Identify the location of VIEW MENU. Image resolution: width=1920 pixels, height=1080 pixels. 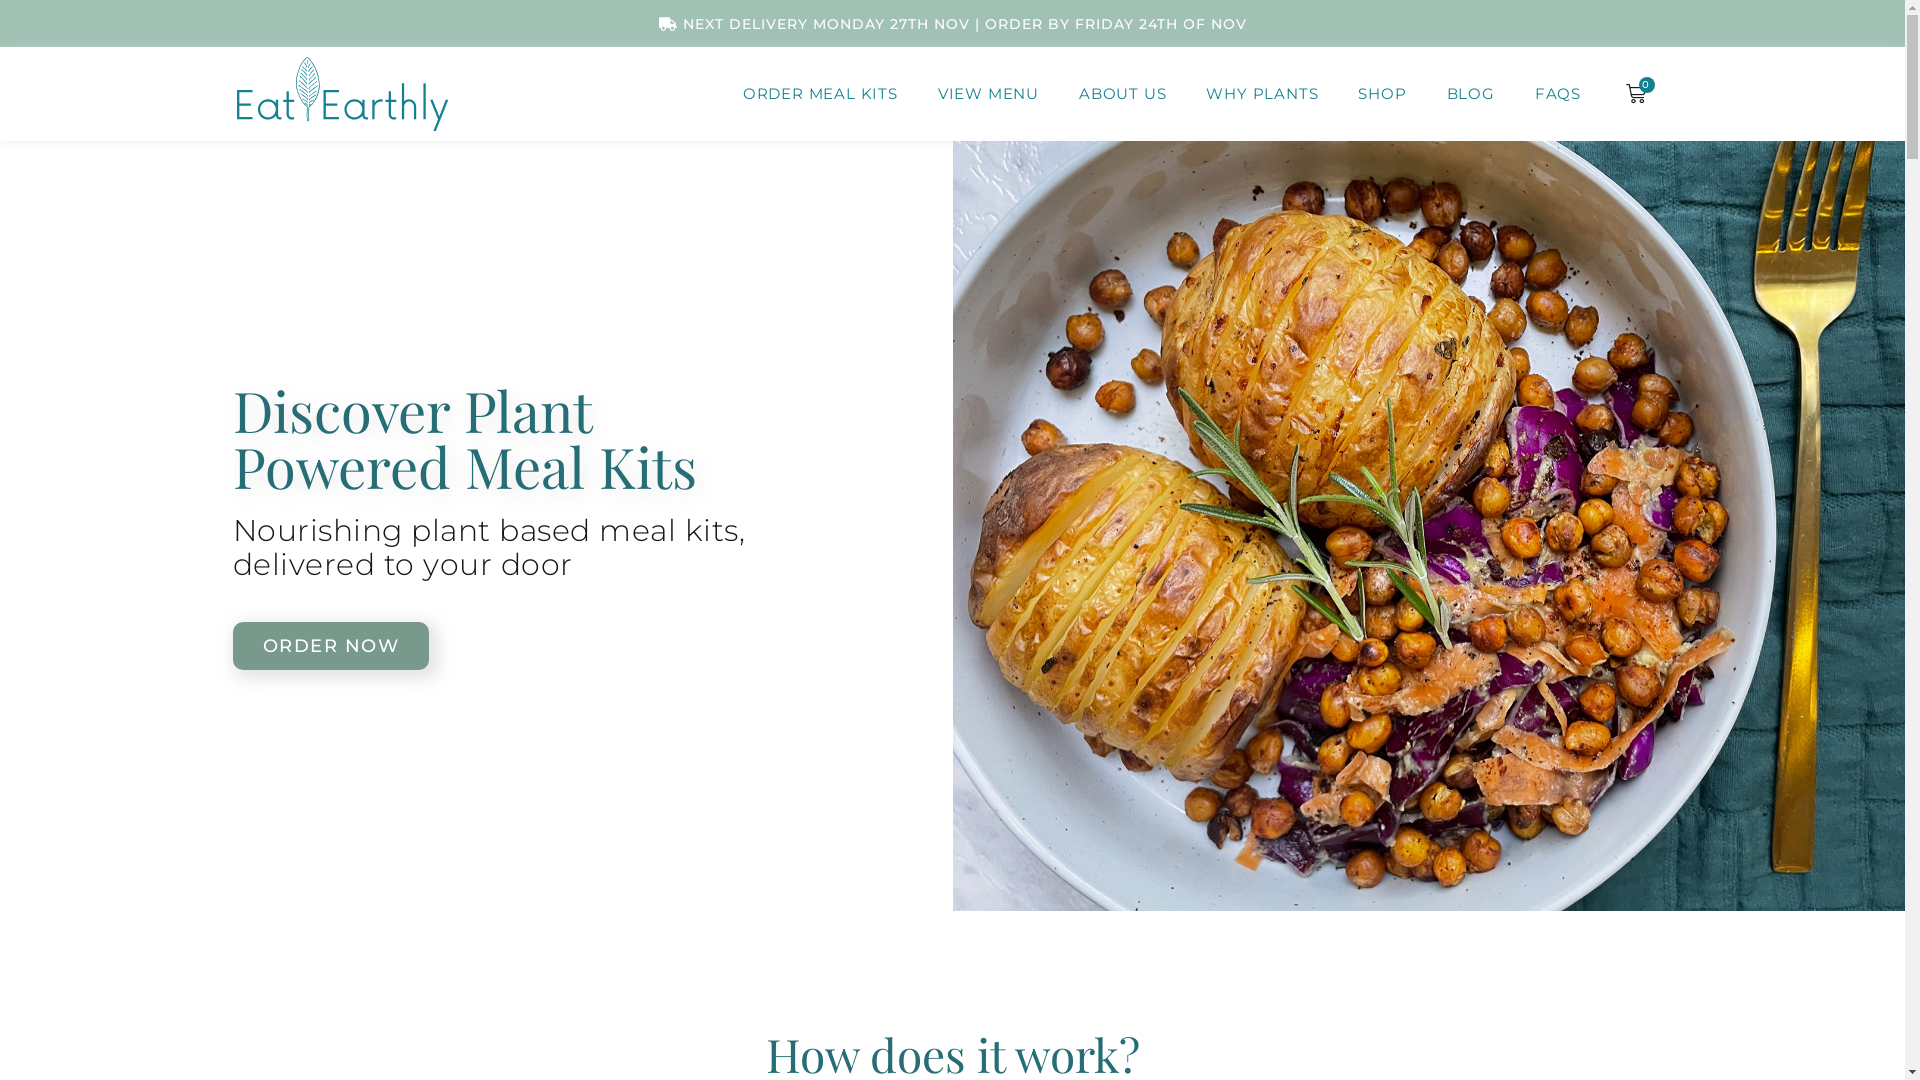
(988, 94).